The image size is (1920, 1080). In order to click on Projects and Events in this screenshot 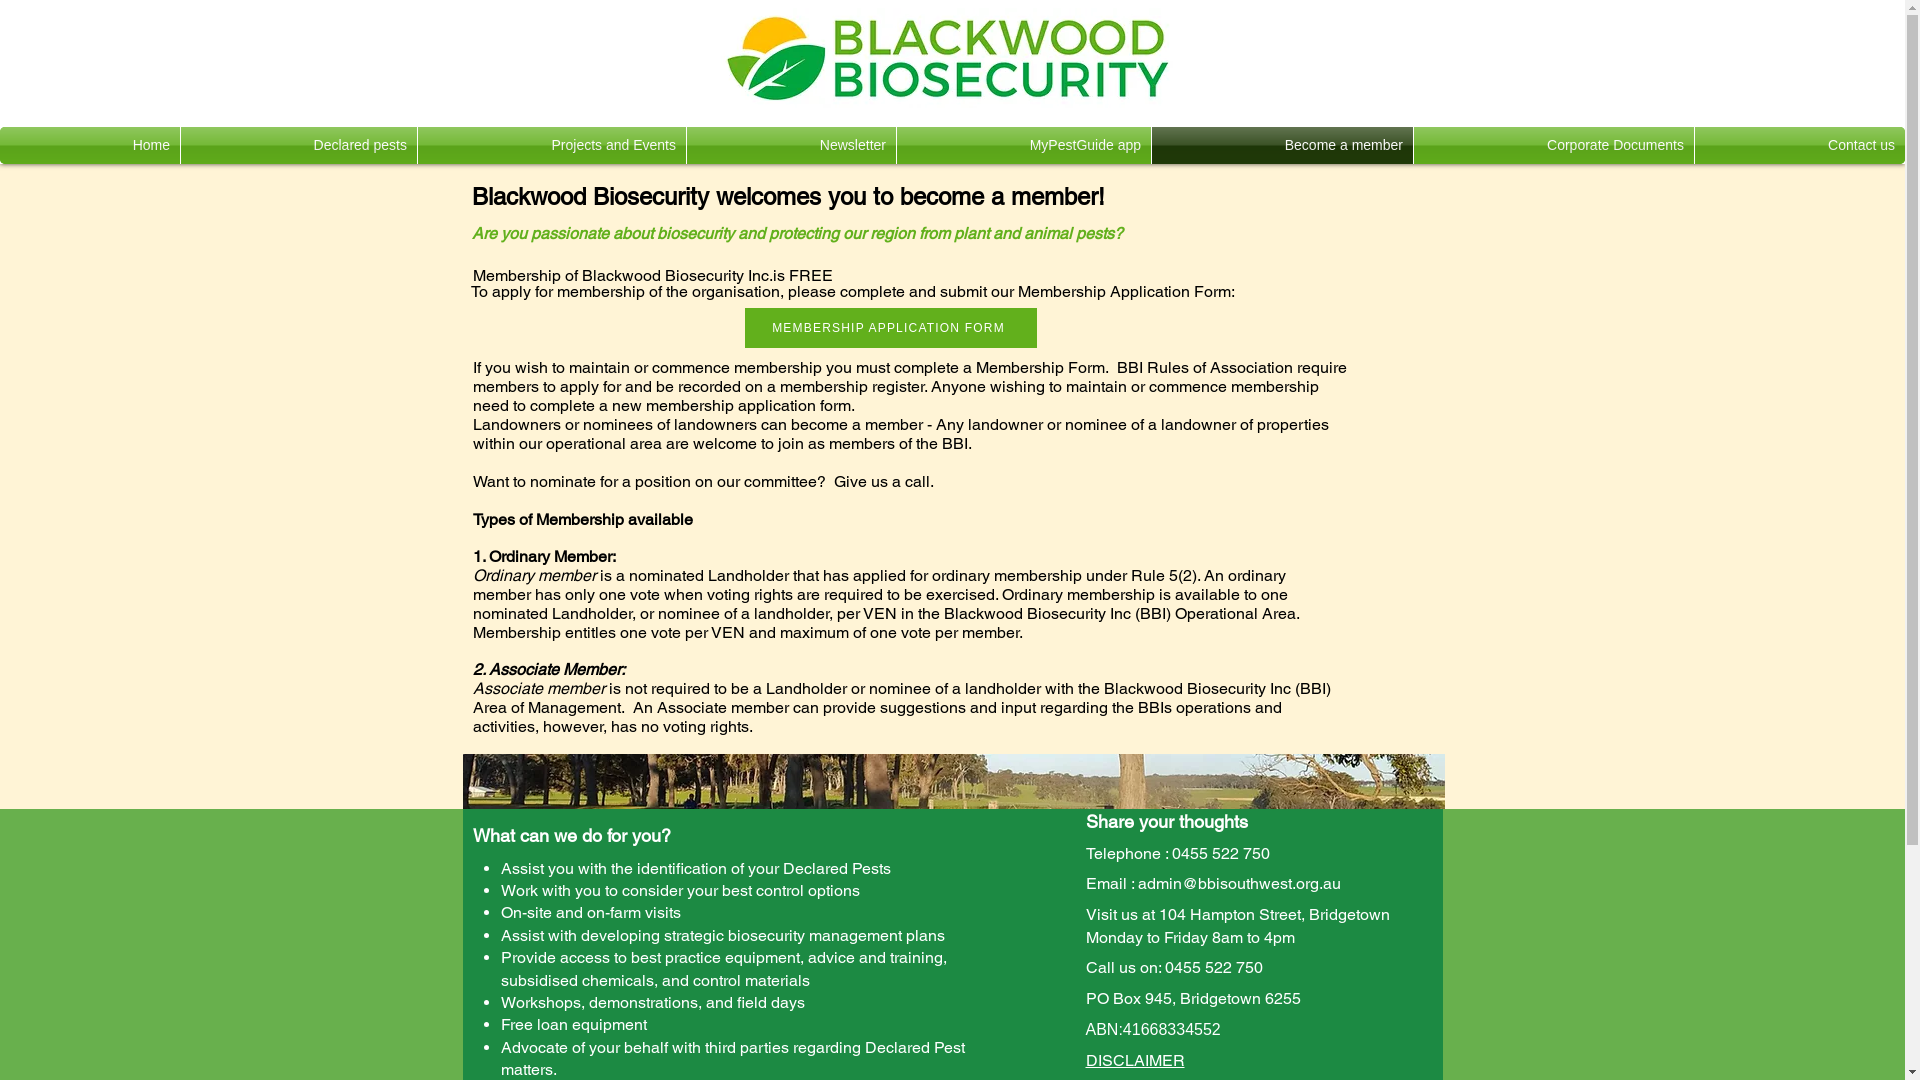, I will do `click(552, 146)`.